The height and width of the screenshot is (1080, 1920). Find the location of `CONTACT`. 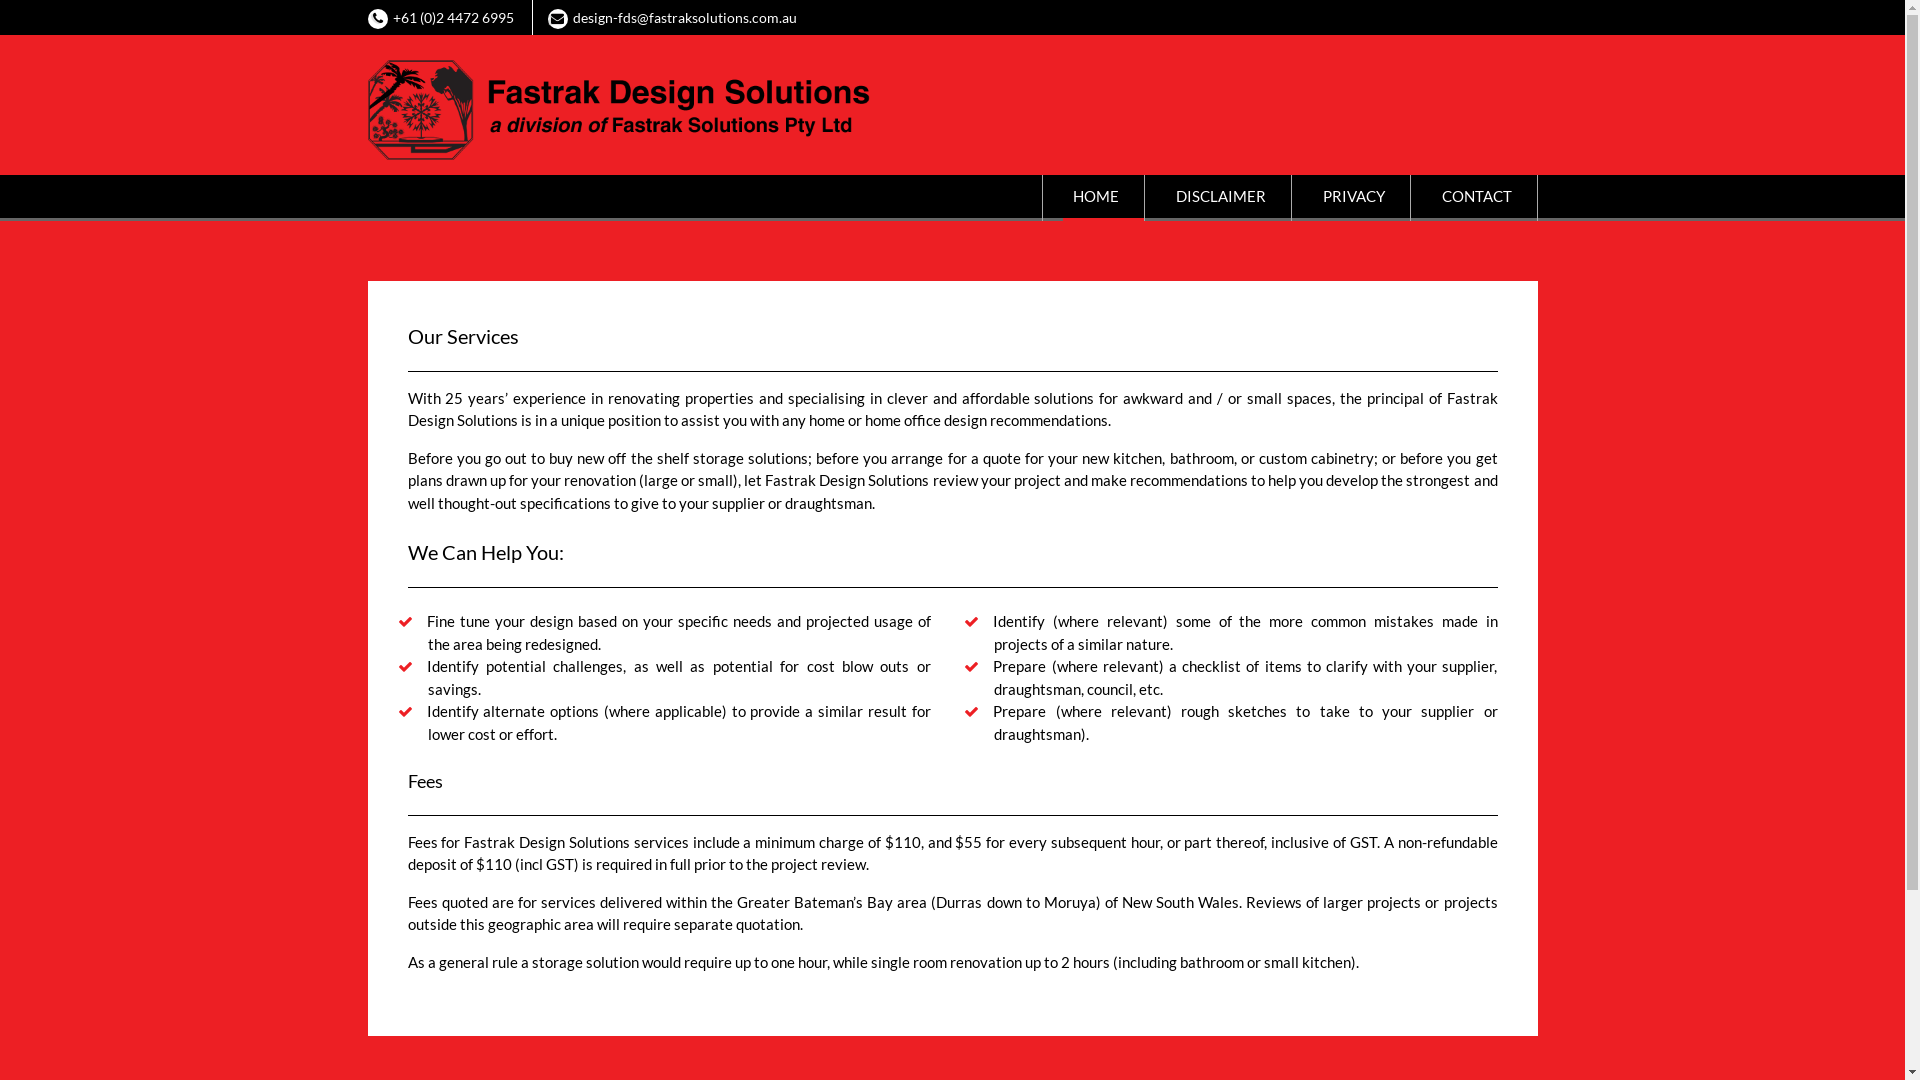

CONTACT is located at coordinates (1484, 198).